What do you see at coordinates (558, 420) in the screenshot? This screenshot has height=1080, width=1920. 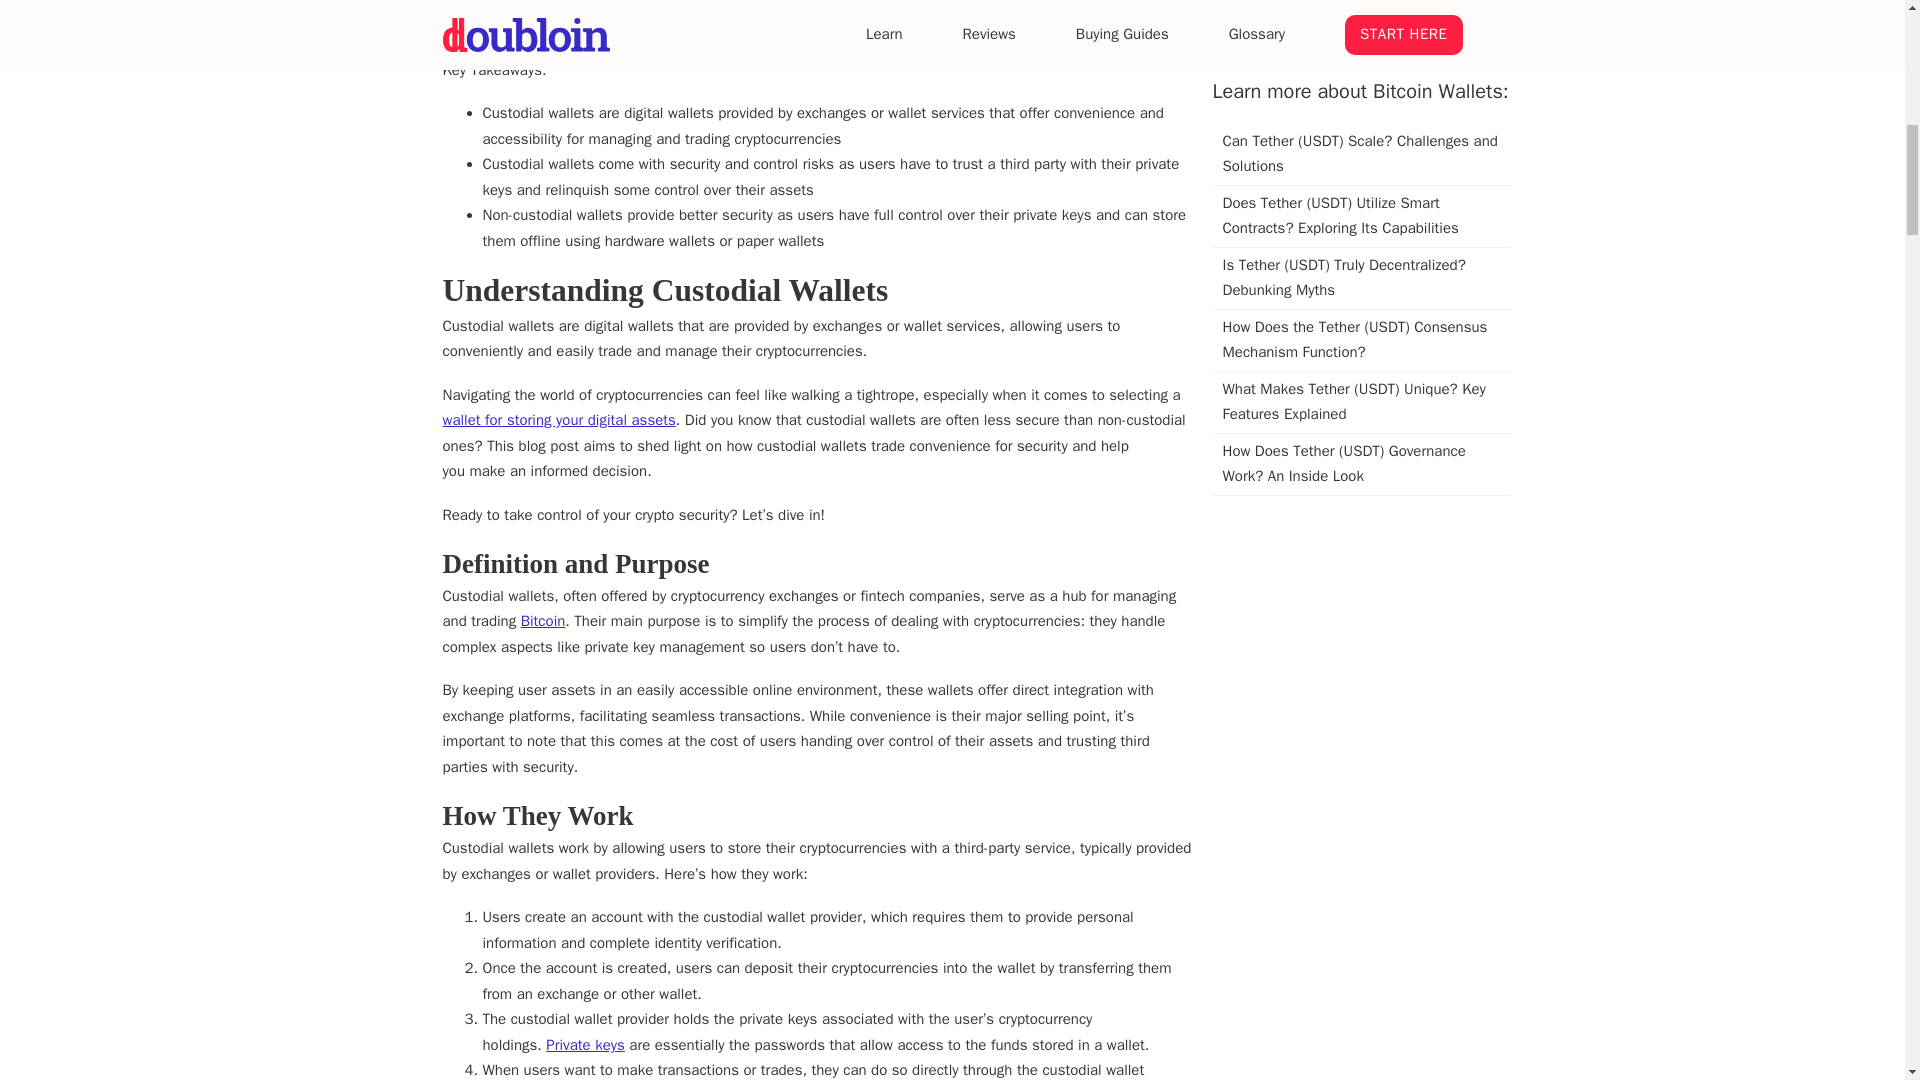 I see `wallet for storing your digital assets` at bounding box center [558, 420].